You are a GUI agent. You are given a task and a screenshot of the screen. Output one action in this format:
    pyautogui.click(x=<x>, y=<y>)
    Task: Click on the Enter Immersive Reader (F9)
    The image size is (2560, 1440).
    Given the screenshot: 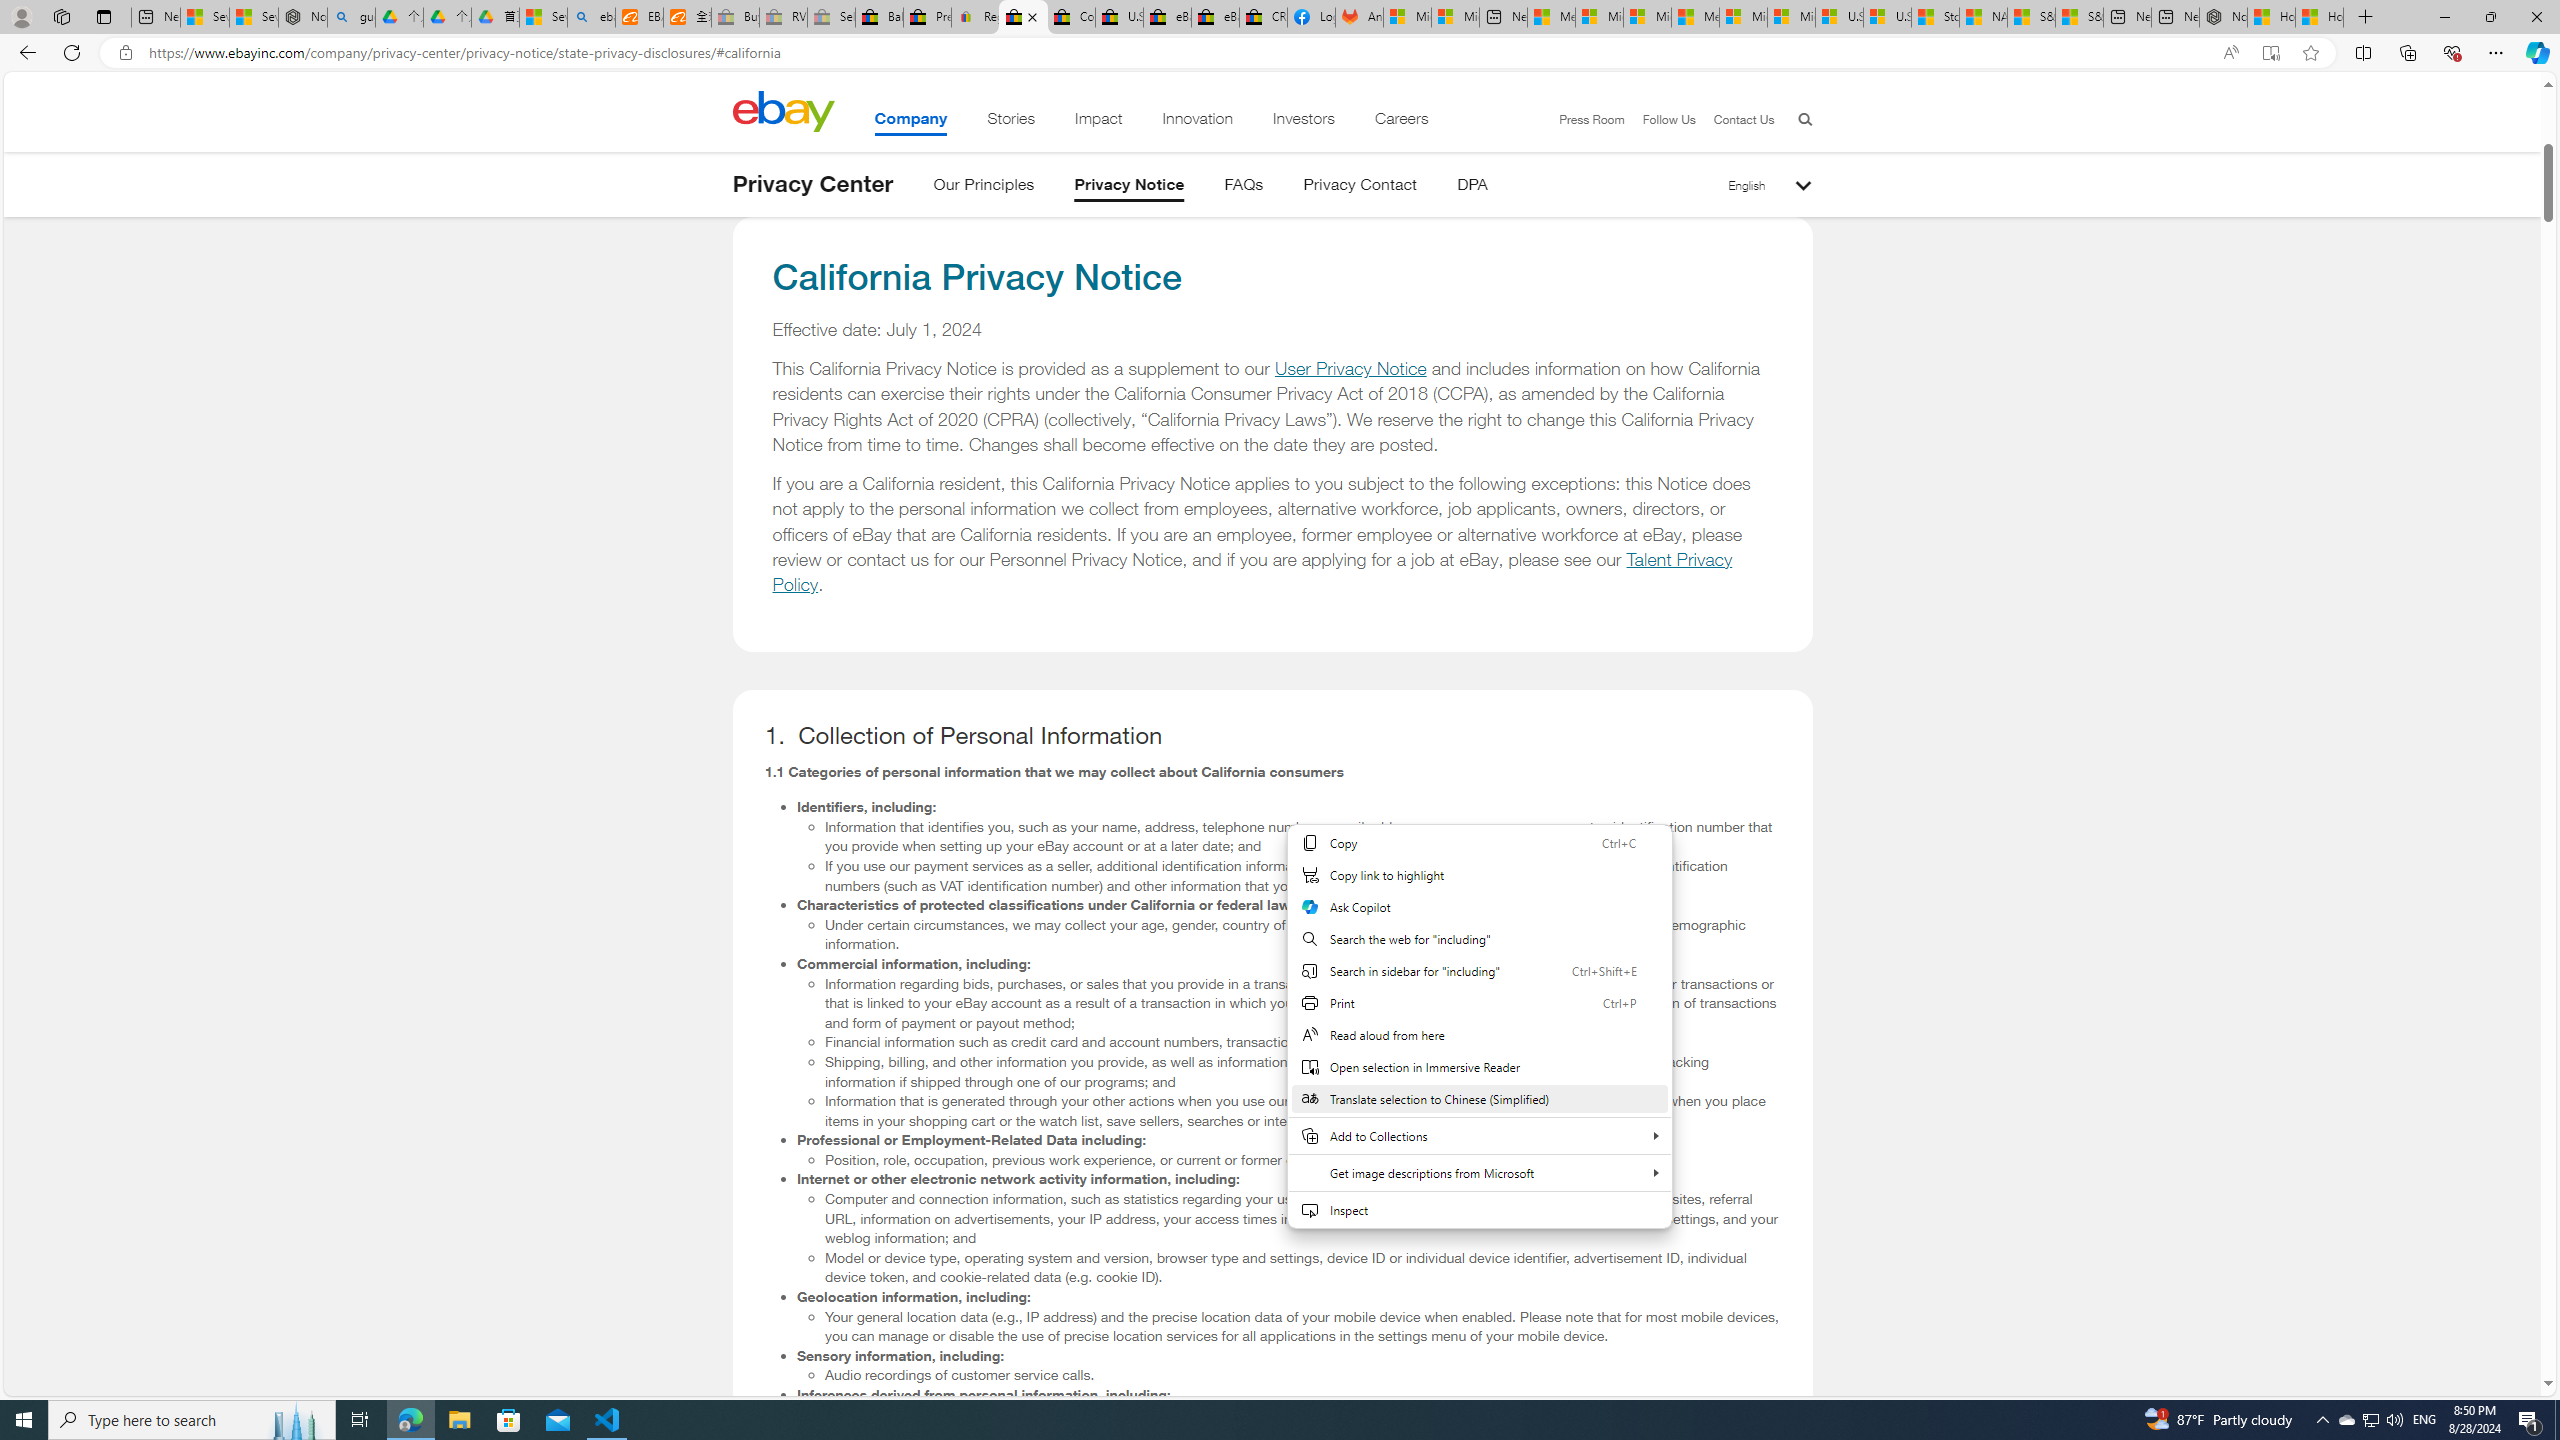 What is the action you would take?
    pyautogui.click(x=2270, y=53)
    